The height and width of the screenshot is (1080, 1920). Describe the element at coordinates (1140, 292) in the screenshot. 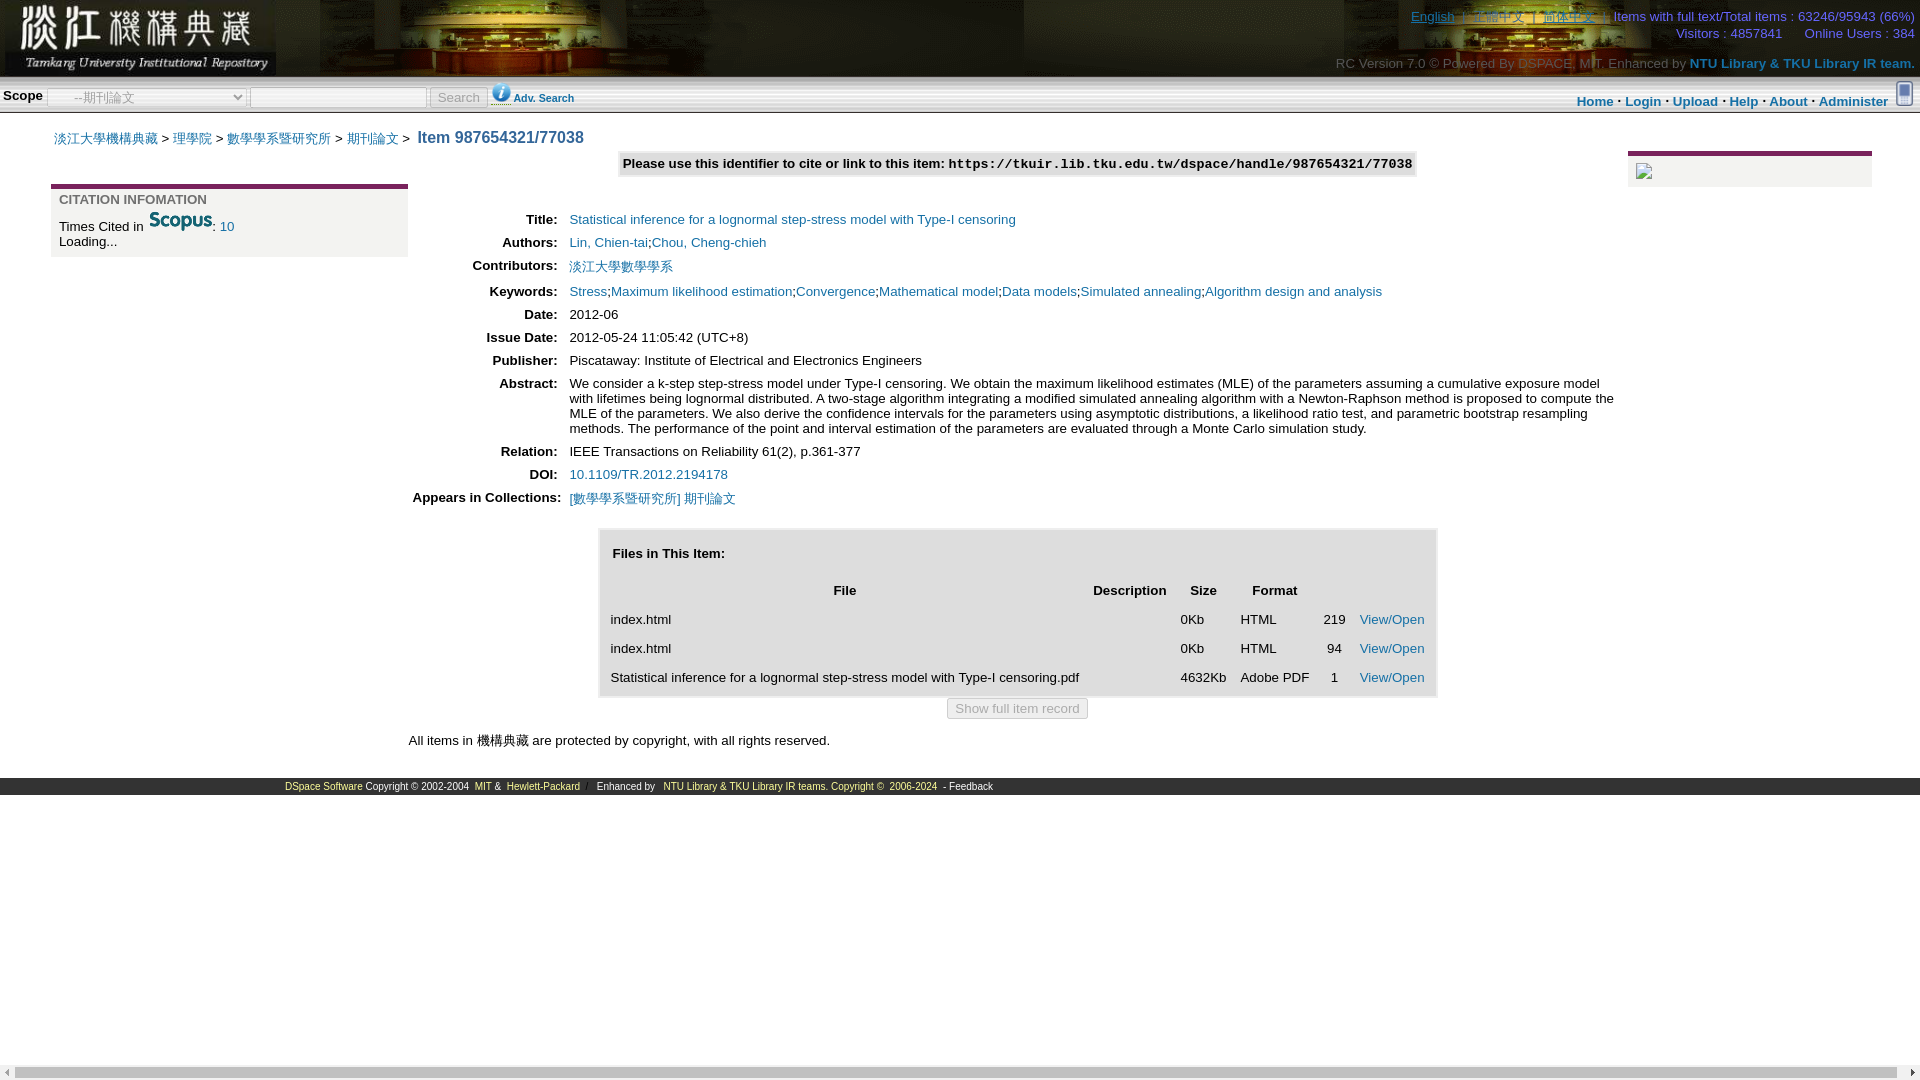

I see `Simulated annealing` at that location.